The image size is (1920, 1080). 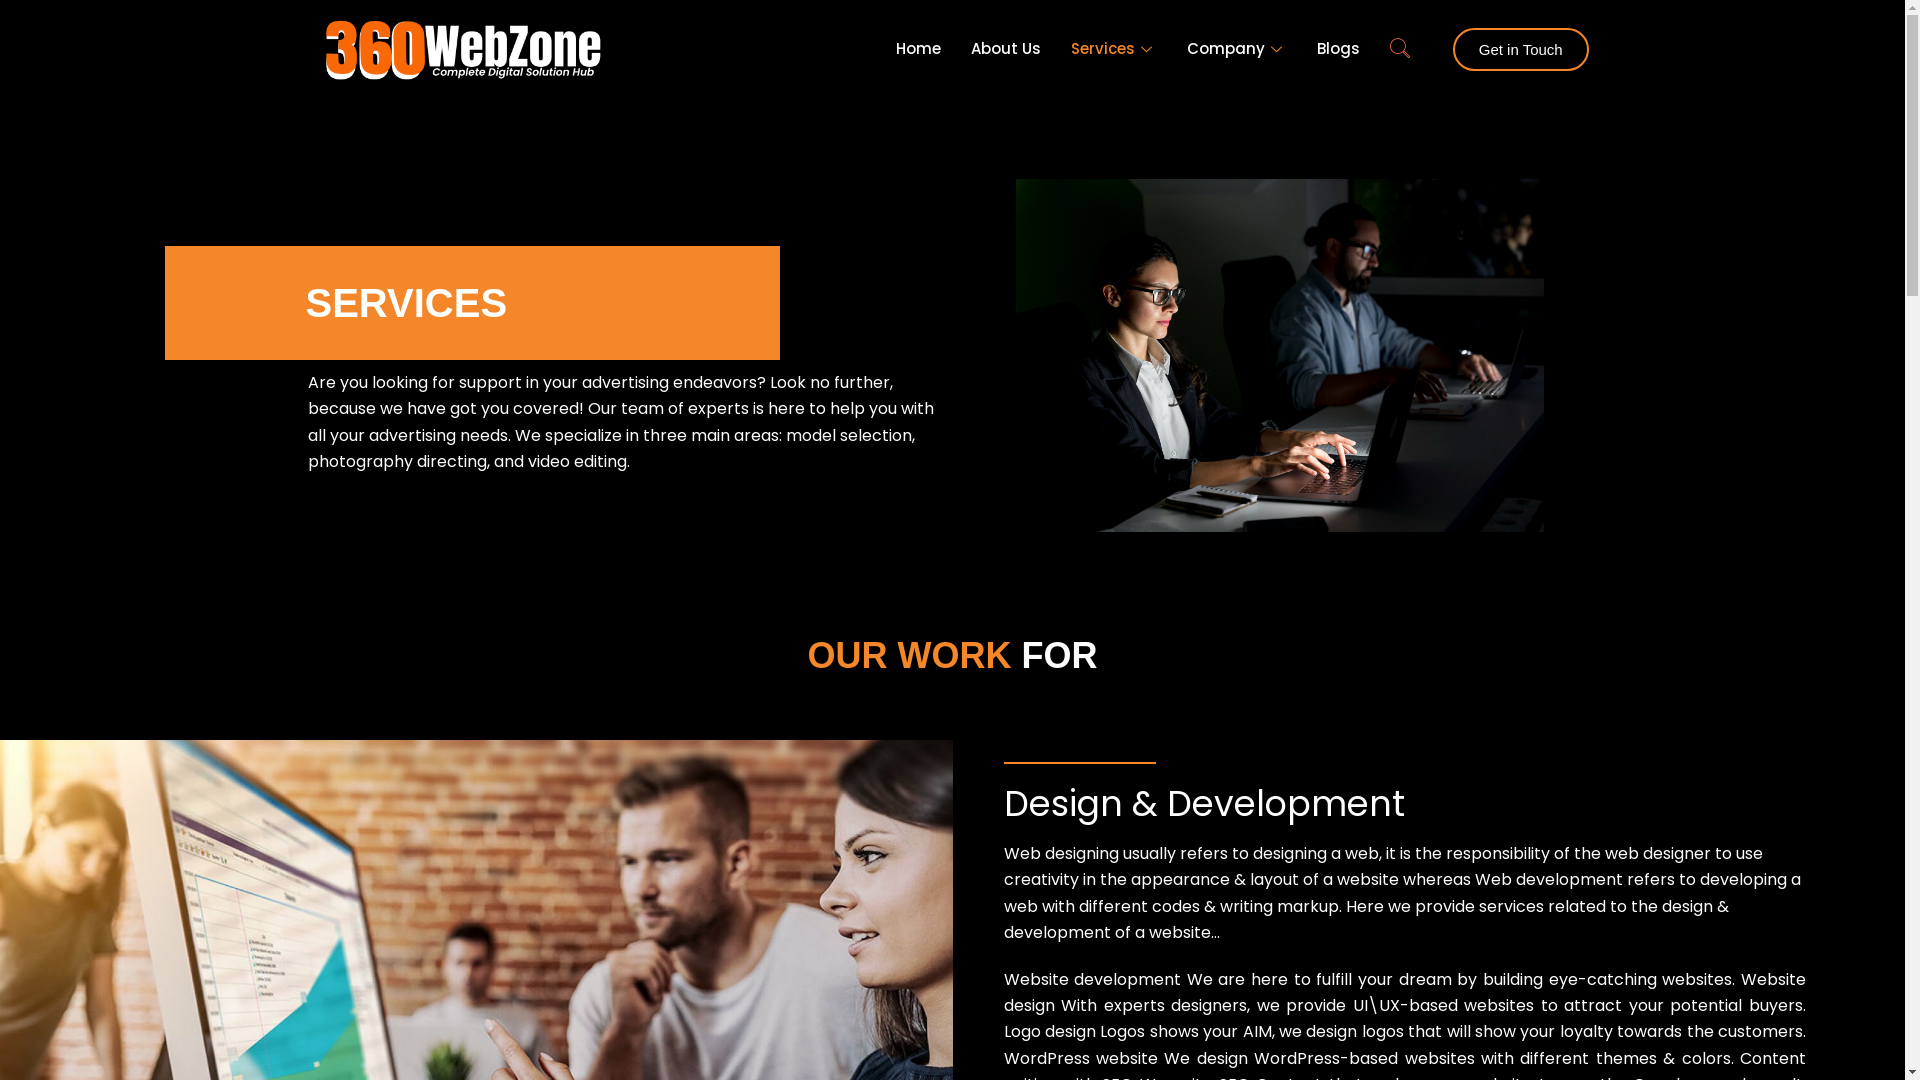 What do you see at coordinates (918, 50) in the screenshot?
I see `Home` at bounding box center [918, 50].